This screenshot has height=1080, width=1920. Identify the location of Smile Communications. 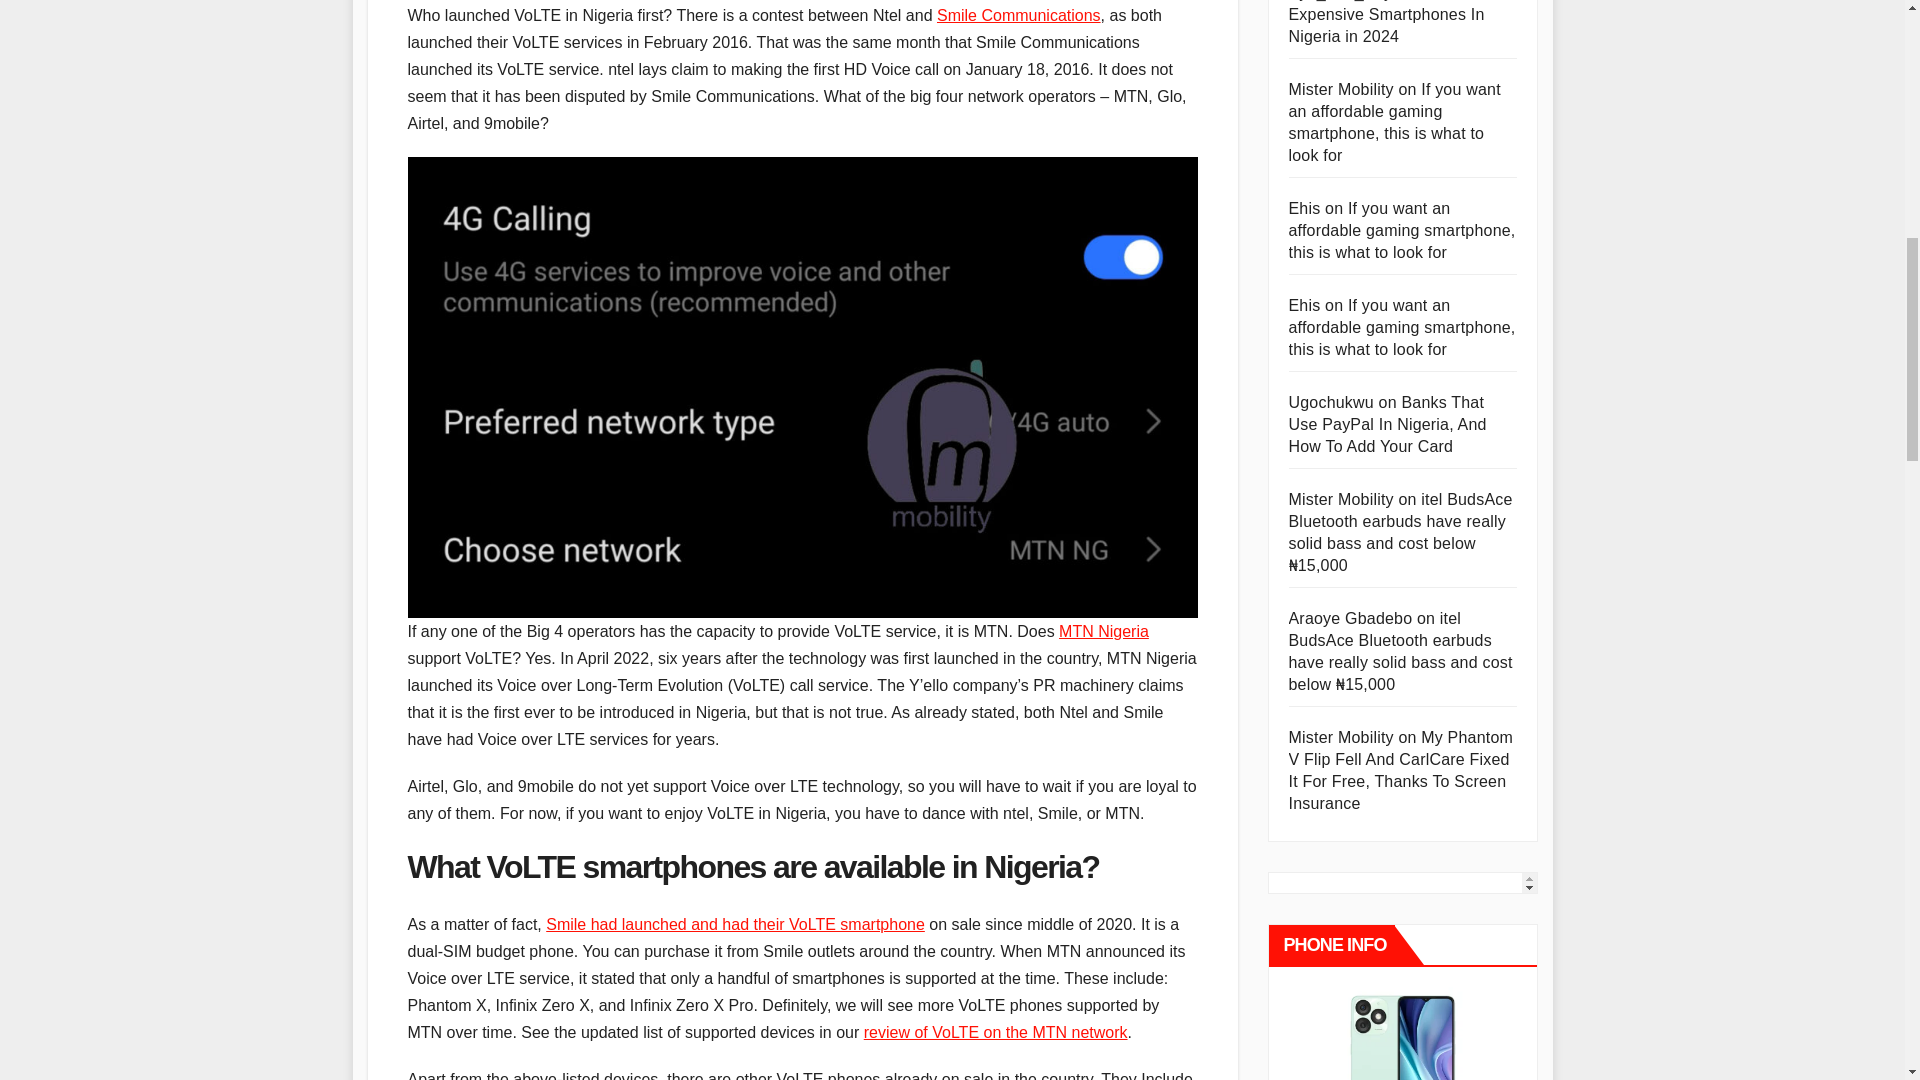
(1018, 14).